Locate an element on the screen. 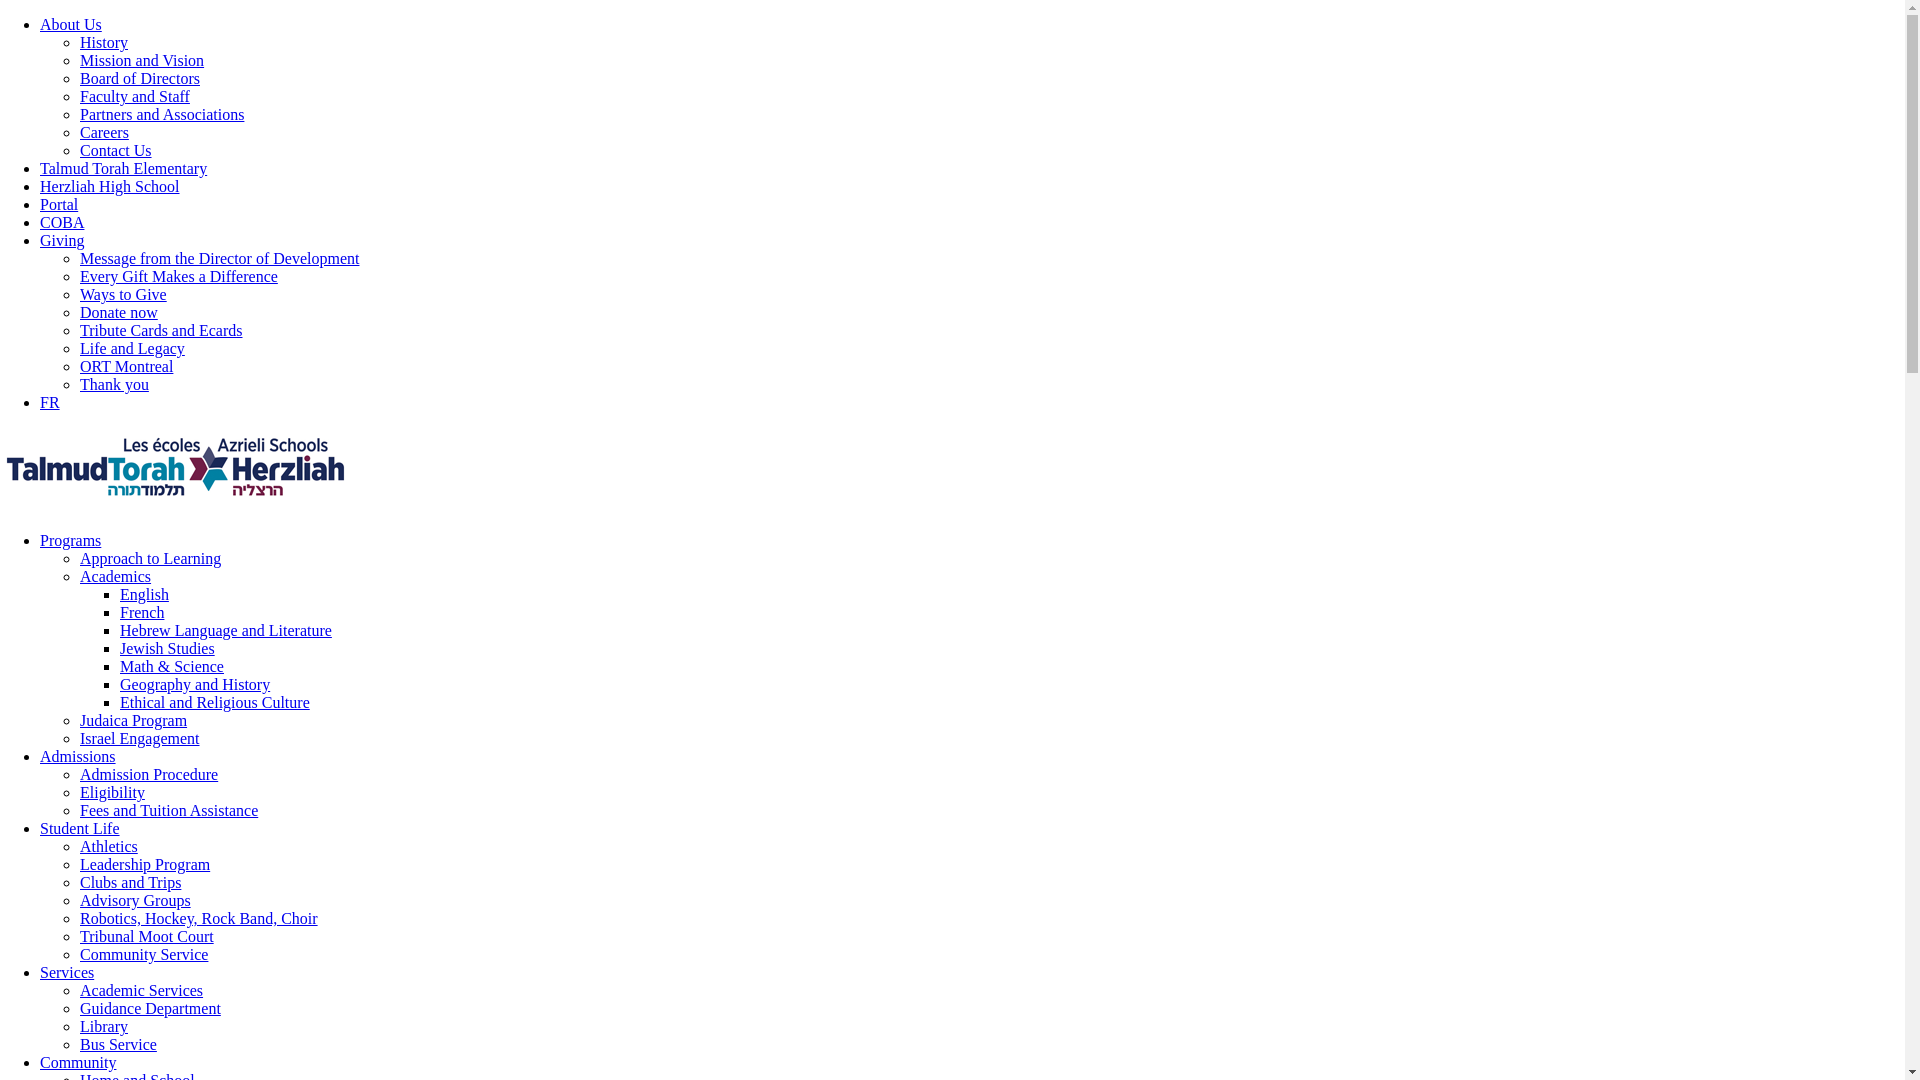  Message from the Director of Development is located at coordinates (220, 258).